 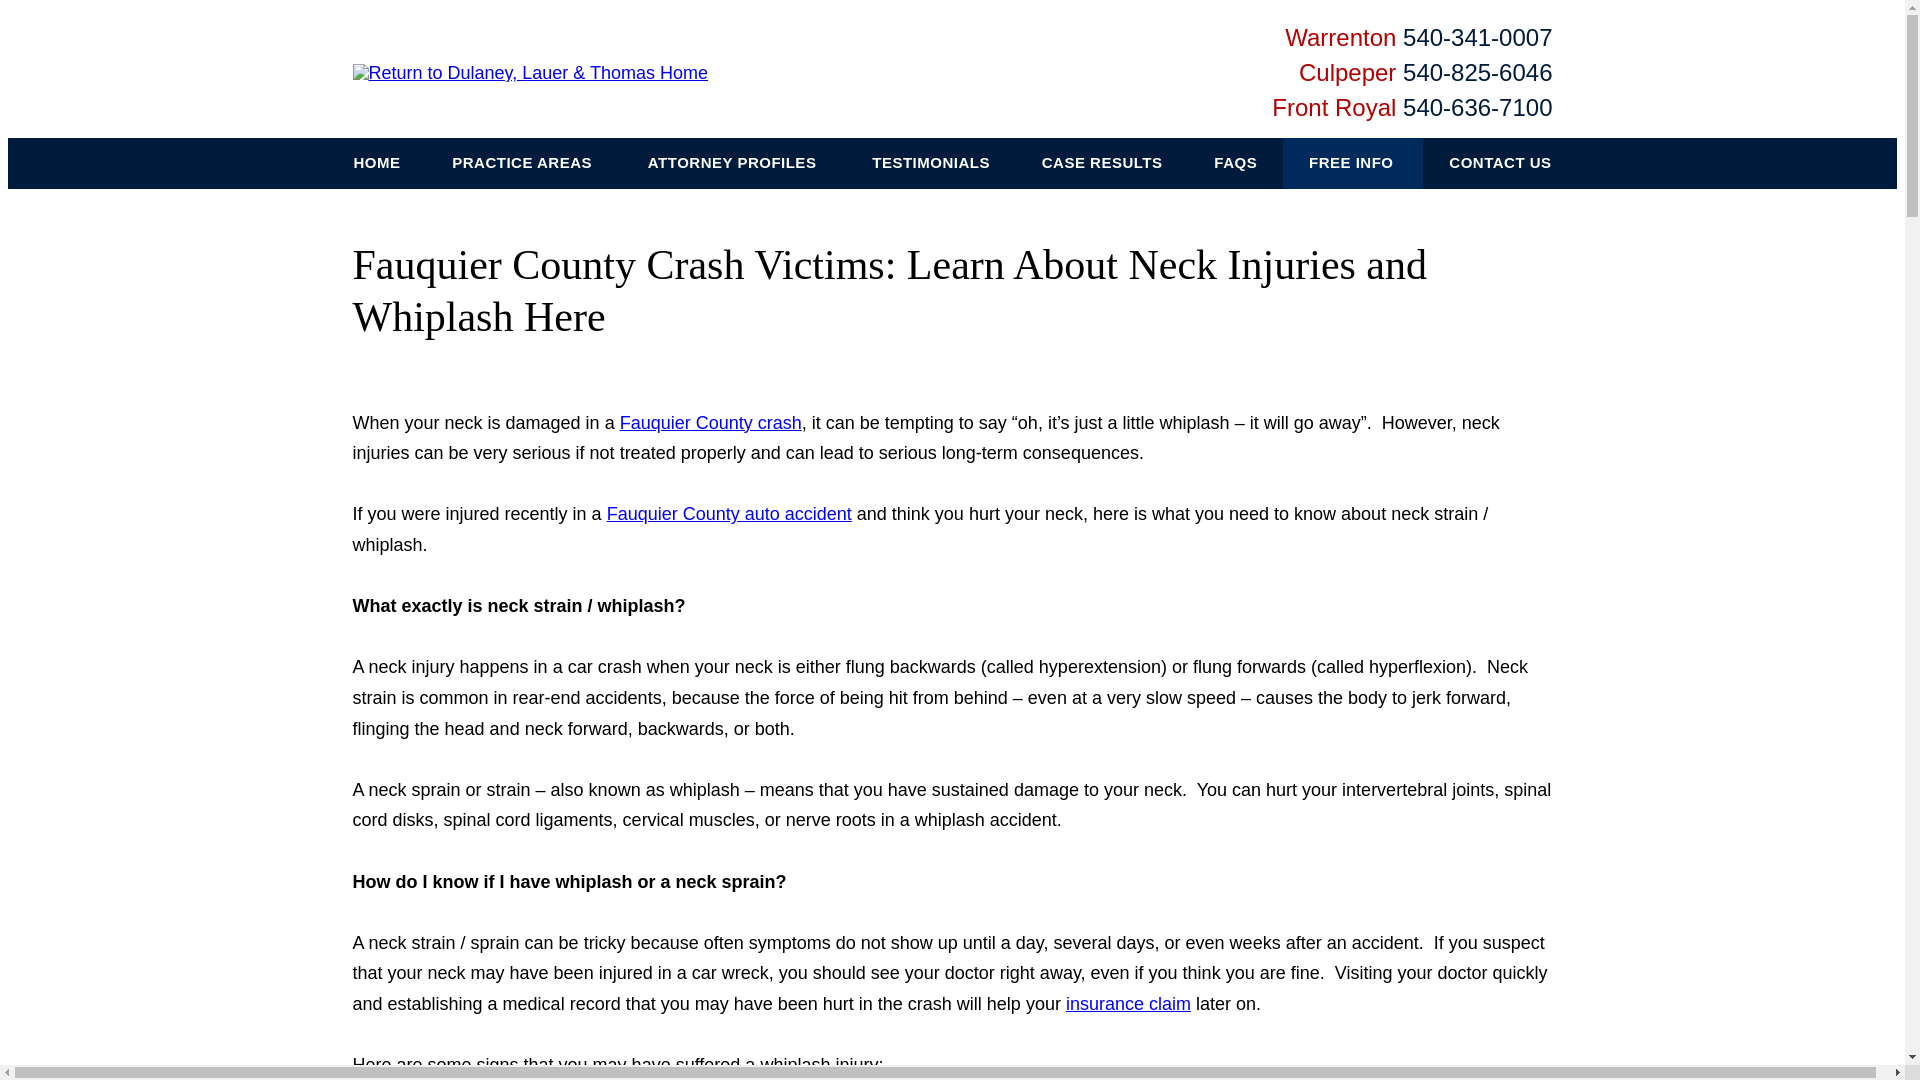 What do you see at coordinates (377, 164) in the screenshot?
I see `HOME` at bounding box center [377, 164].